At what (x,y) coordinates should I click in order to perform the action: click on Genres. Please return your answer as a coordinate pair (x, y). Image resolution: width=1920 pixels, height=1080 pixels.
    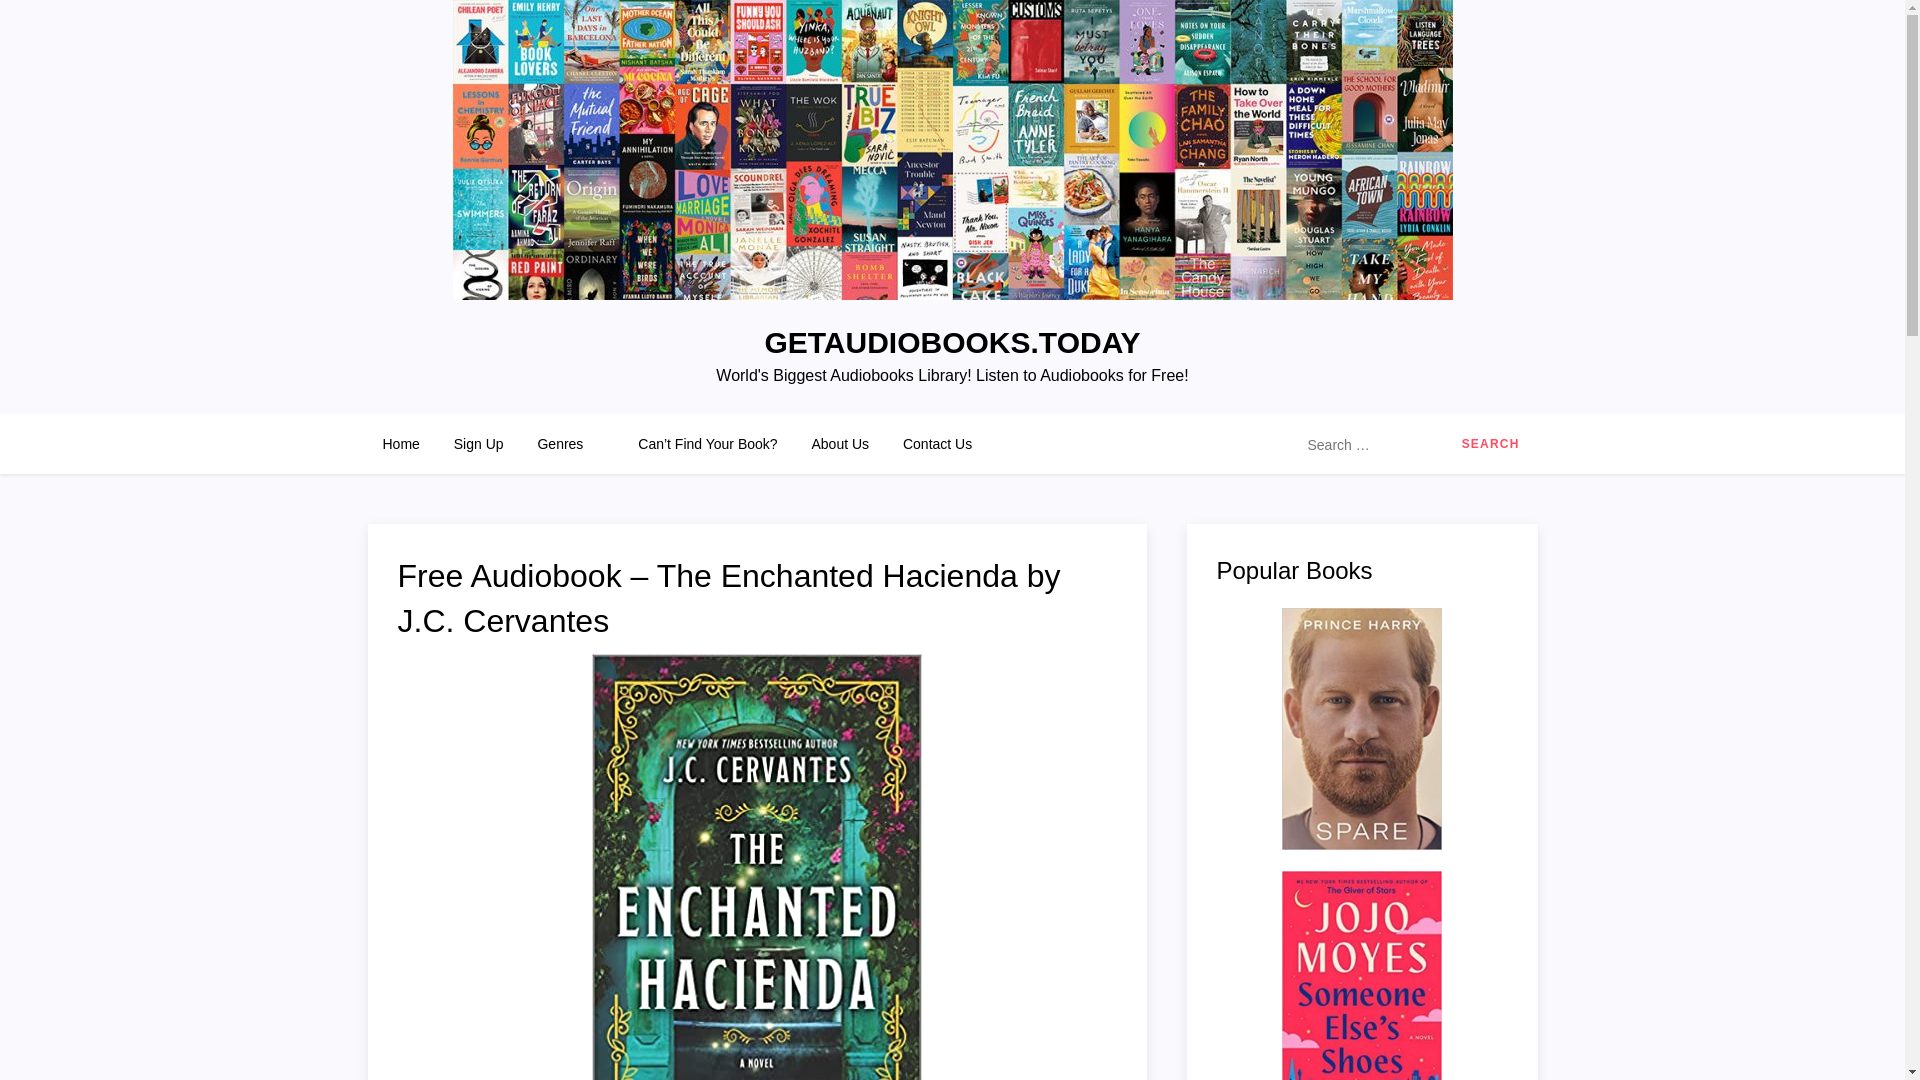
    Looking at the image, I should click on (570, 444).